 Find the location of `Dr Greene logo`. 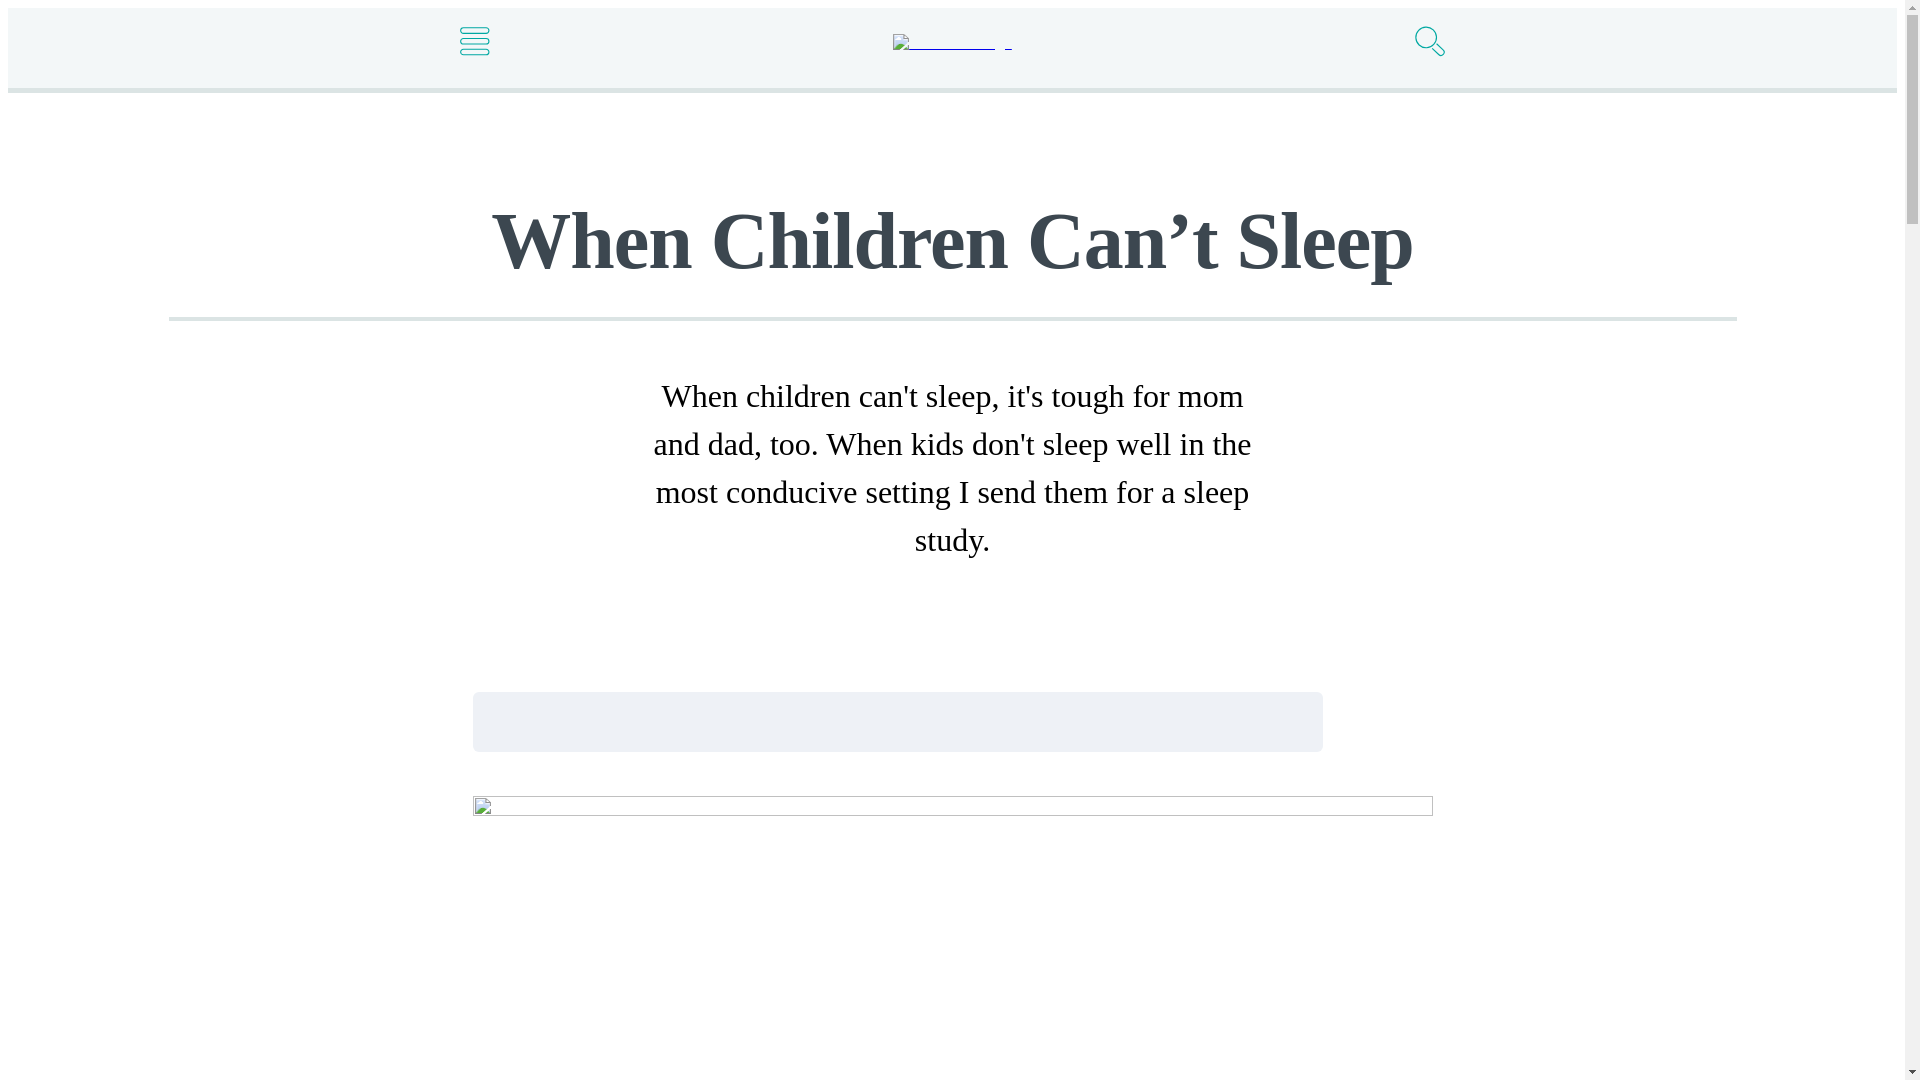

Dr Greene logo is located at coordinates (952, 42).